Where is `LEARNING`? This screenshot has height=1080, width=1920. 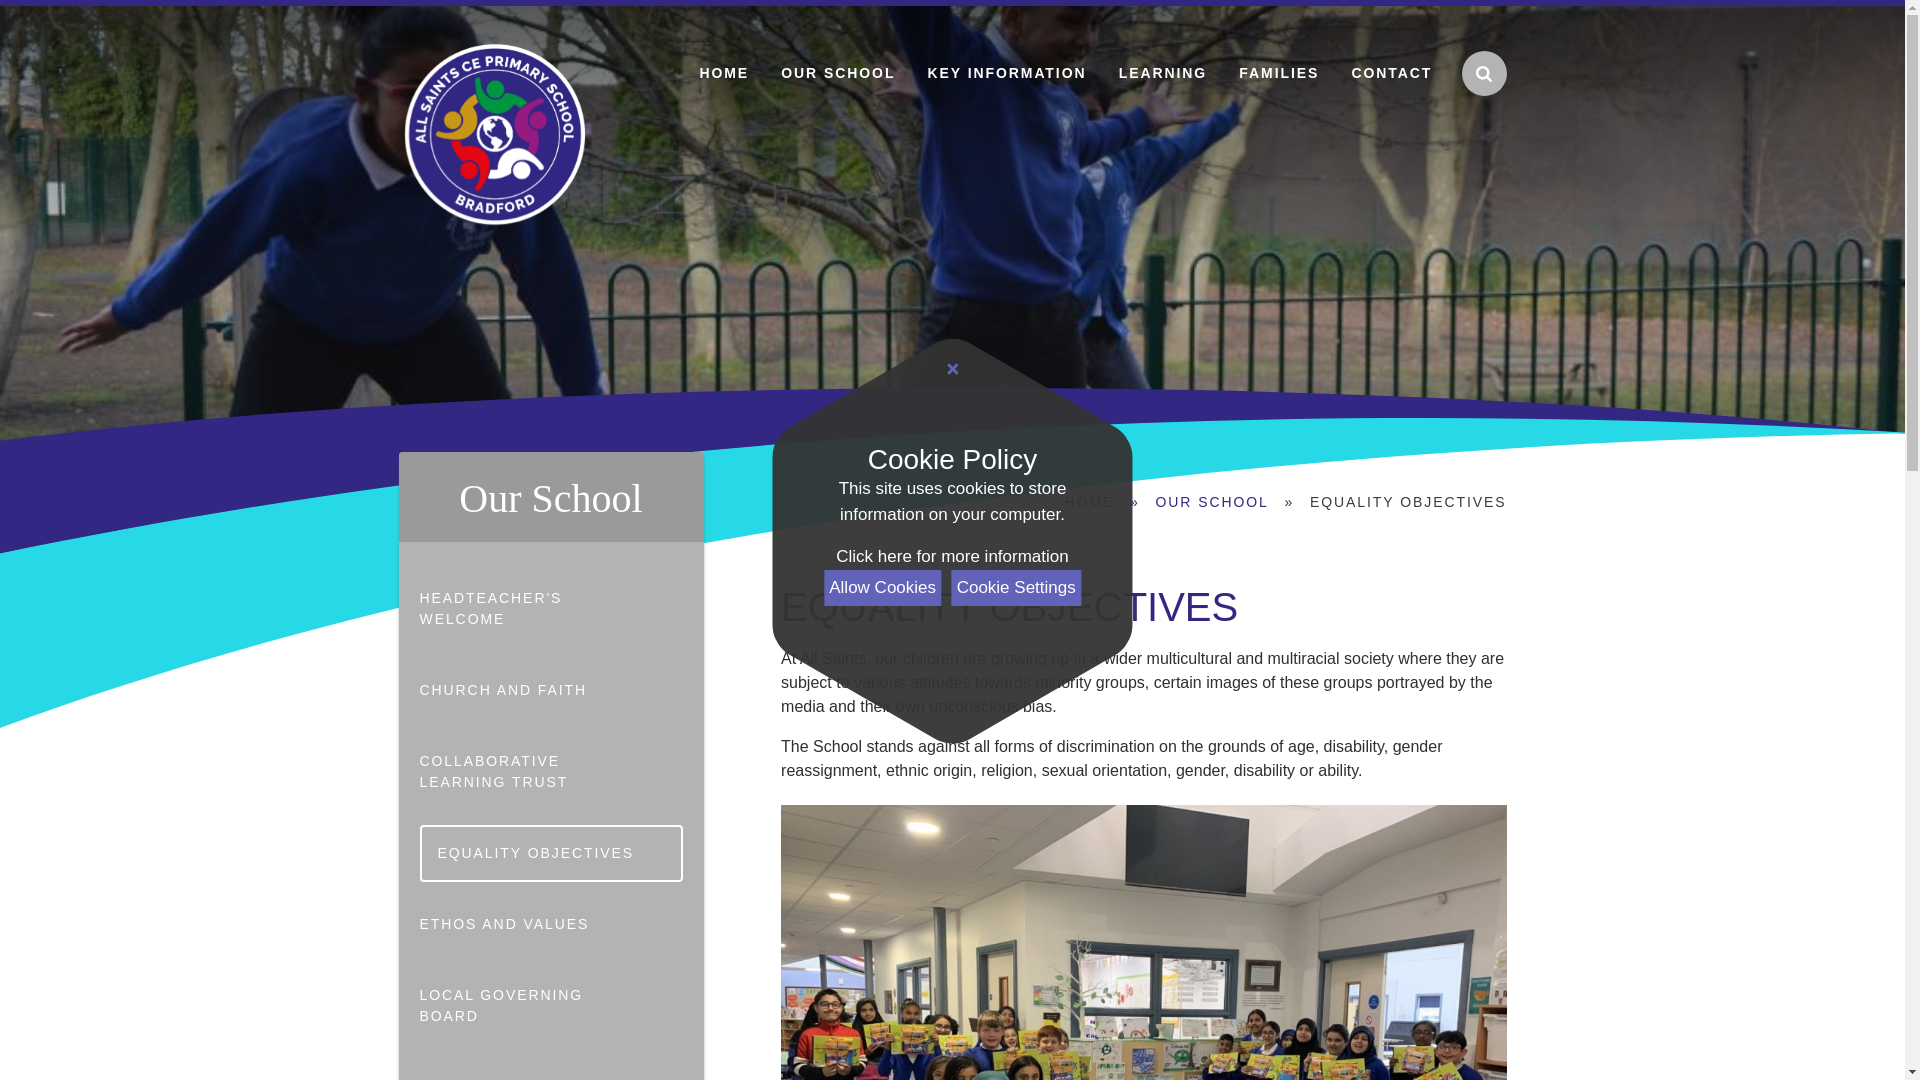 LEARNING is located at coordinates (1163, 73).